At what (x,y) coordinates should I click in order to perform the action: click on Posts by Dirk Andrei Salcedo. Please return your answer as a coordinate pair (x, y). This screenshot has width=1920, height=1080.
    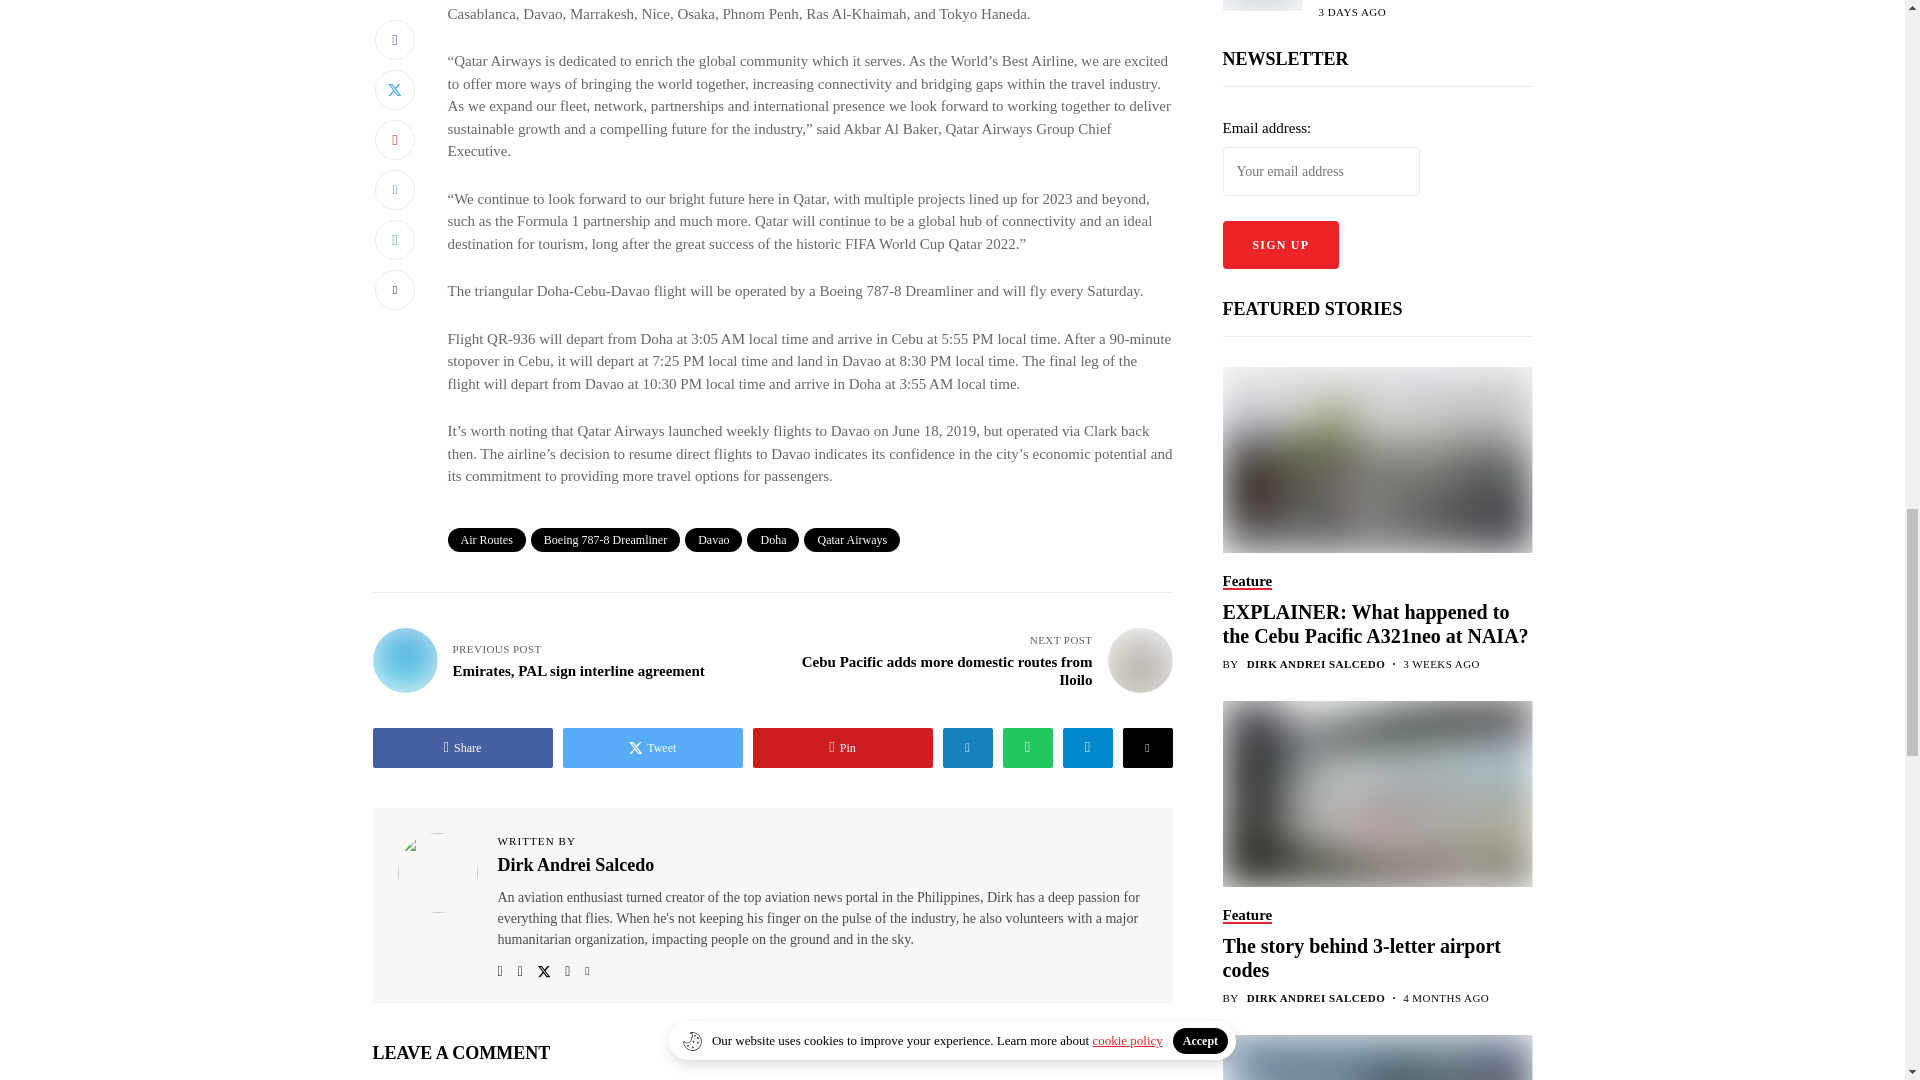
    Looking at the image, I should click on (1316, 190).